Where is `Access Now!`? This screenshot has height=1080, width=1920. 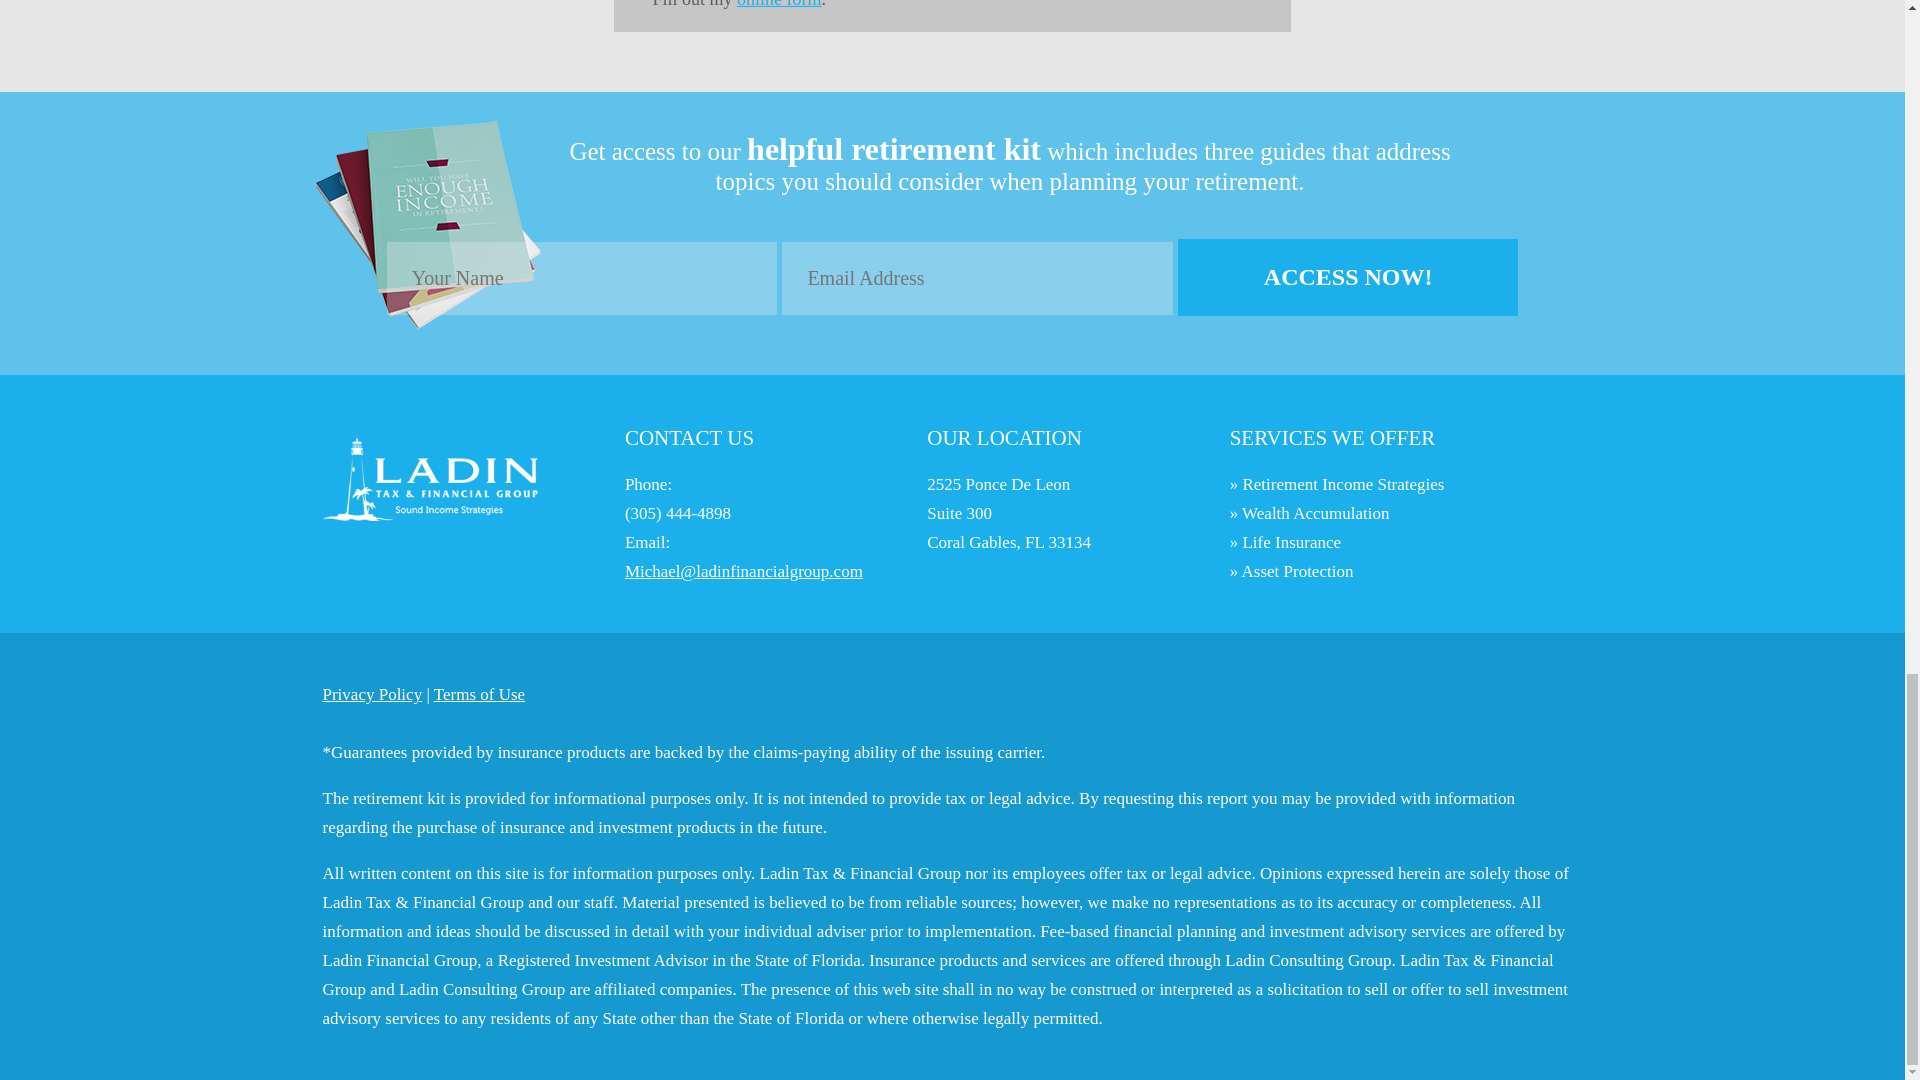 Access Now! is located at coordinates (1348, 277).